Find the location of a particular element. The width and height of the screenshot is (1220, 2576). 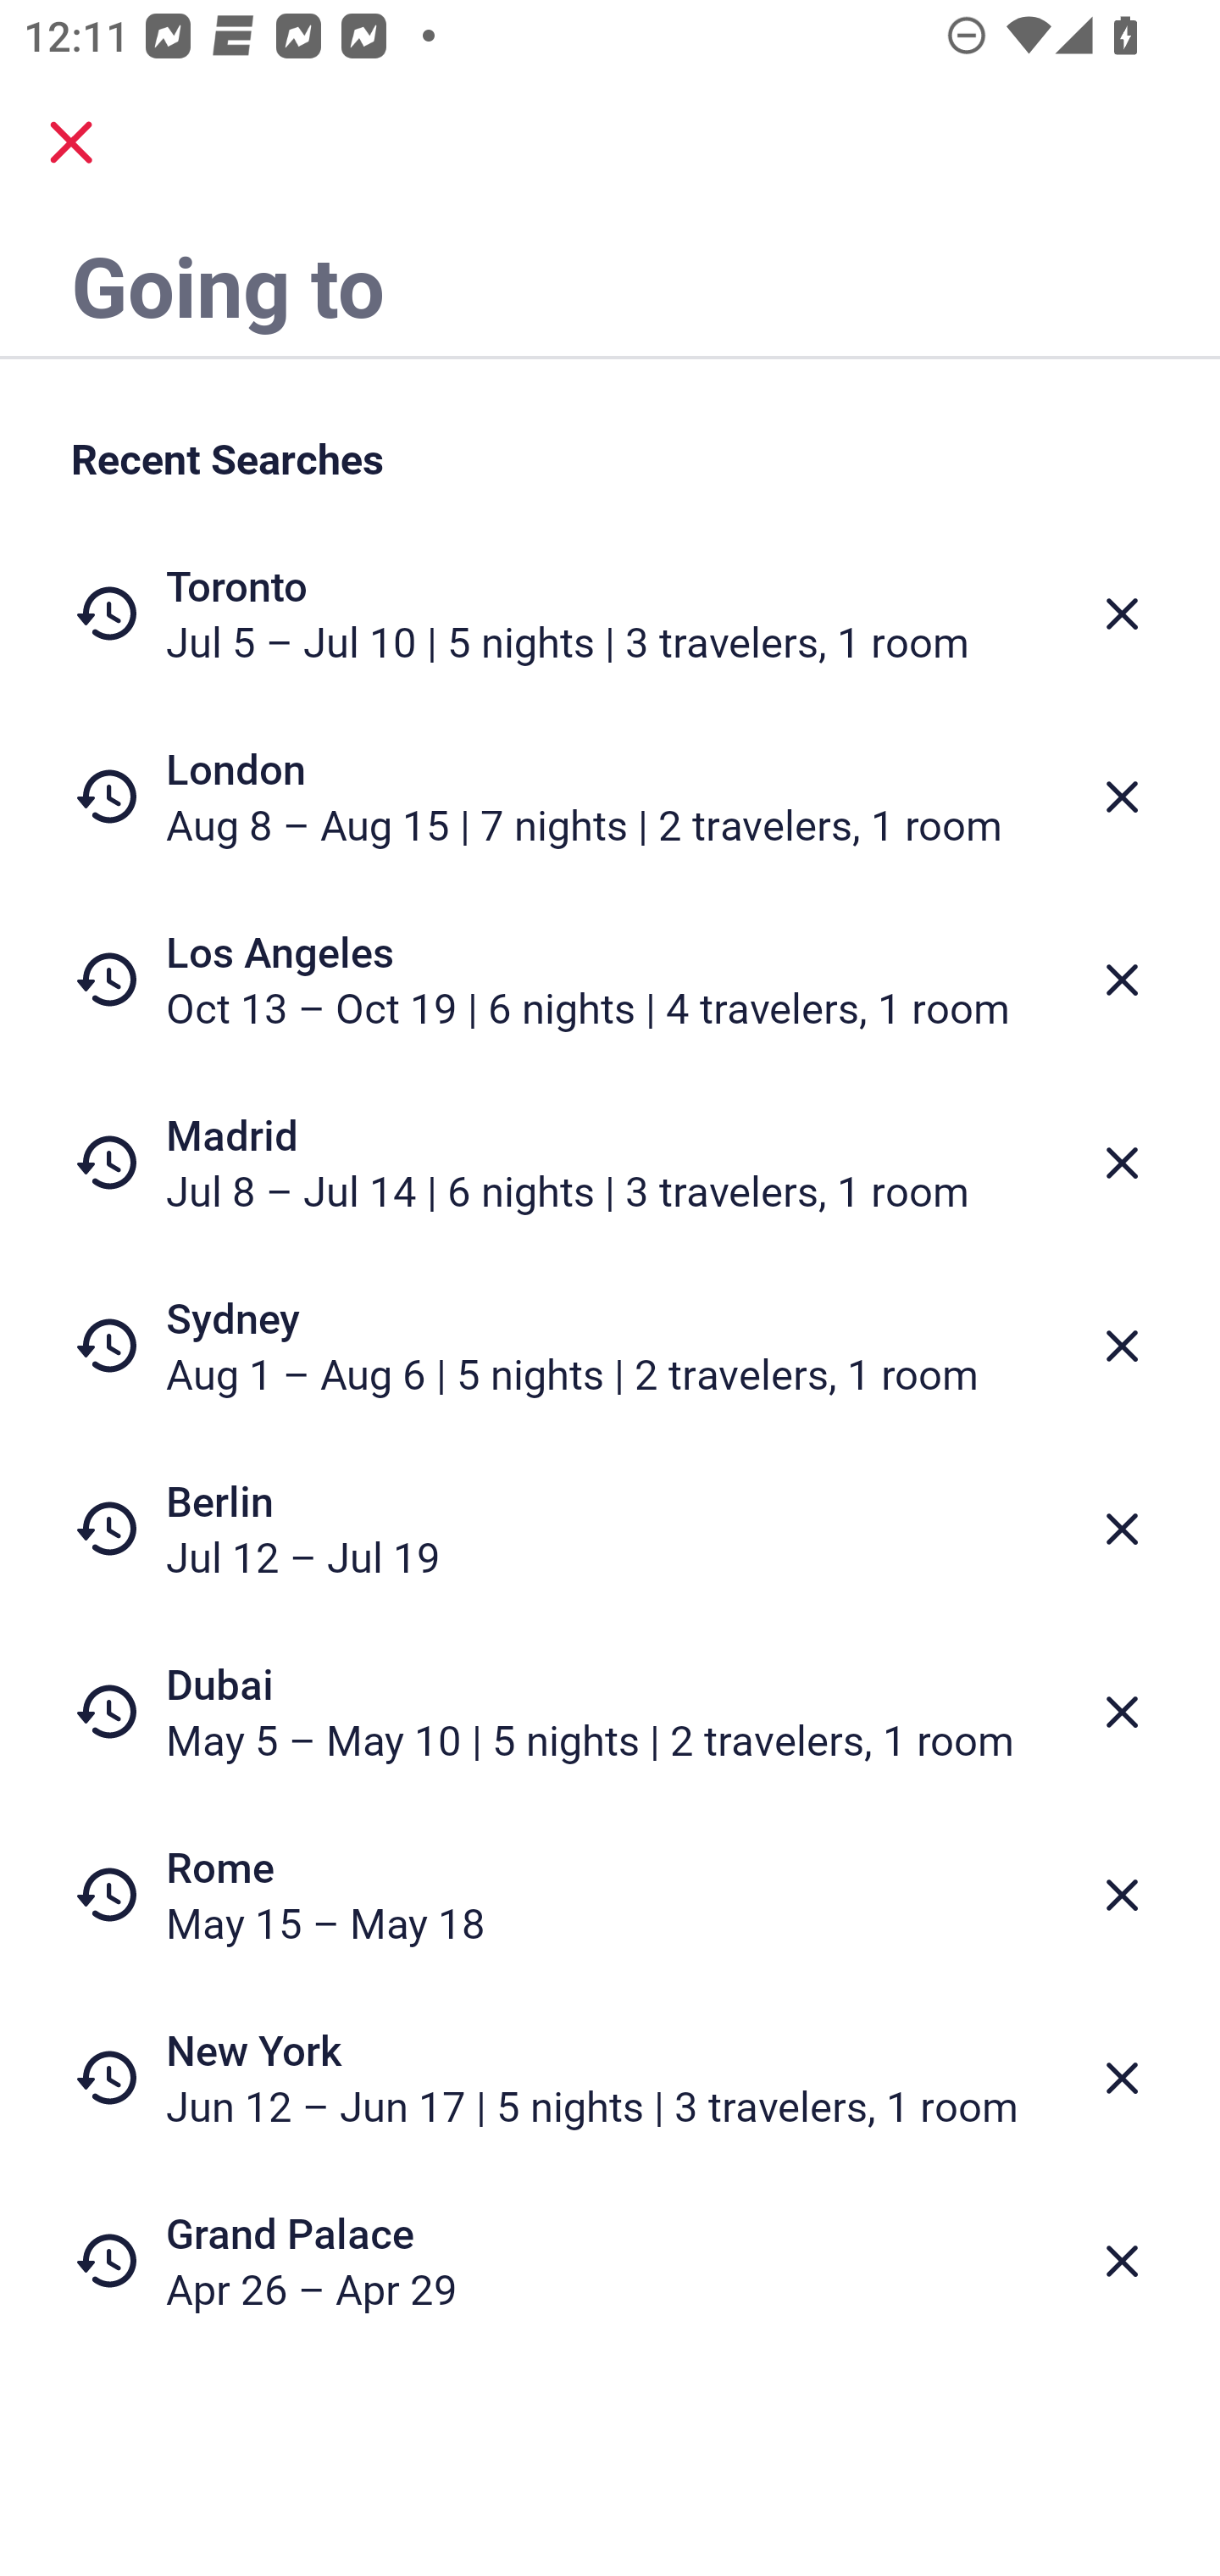

Delete from recent searches is located at coordinates (1122, 797).